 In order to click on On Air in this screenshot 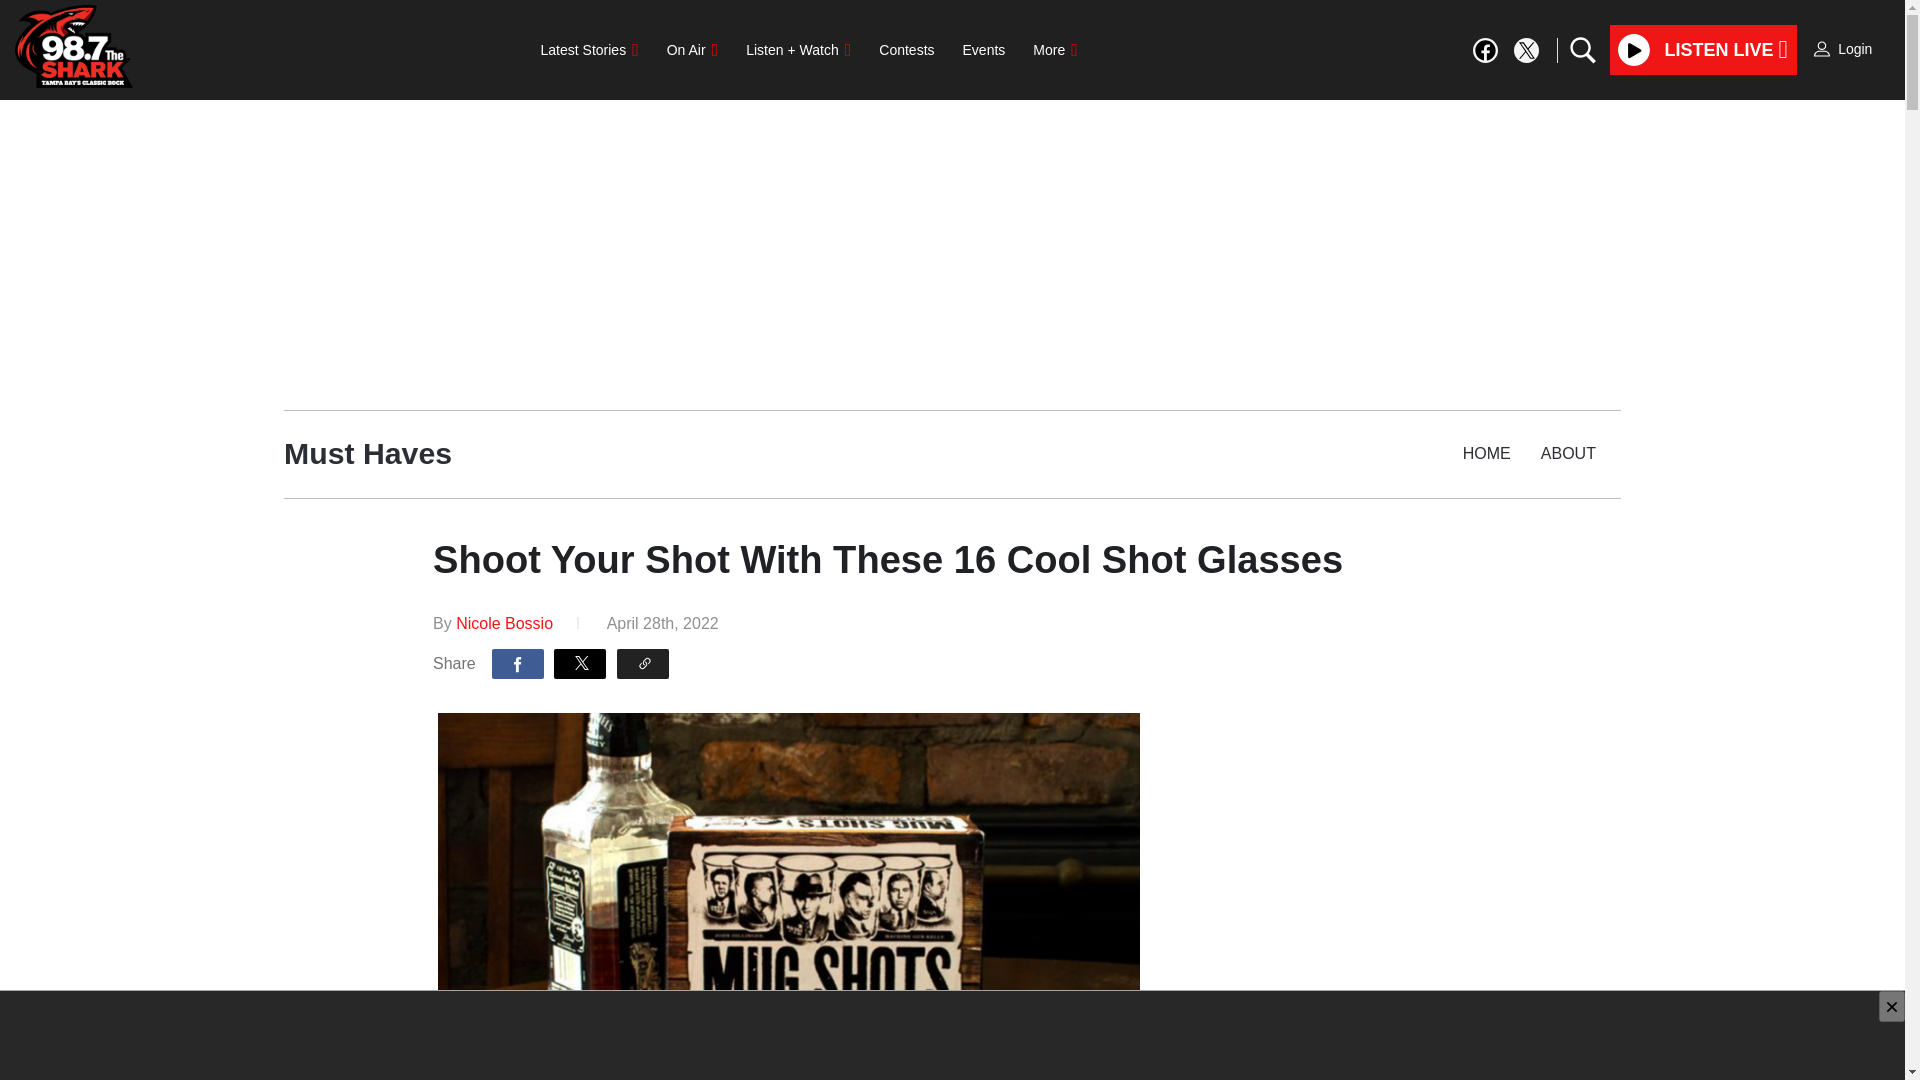, I will do `click(692, 50)`.